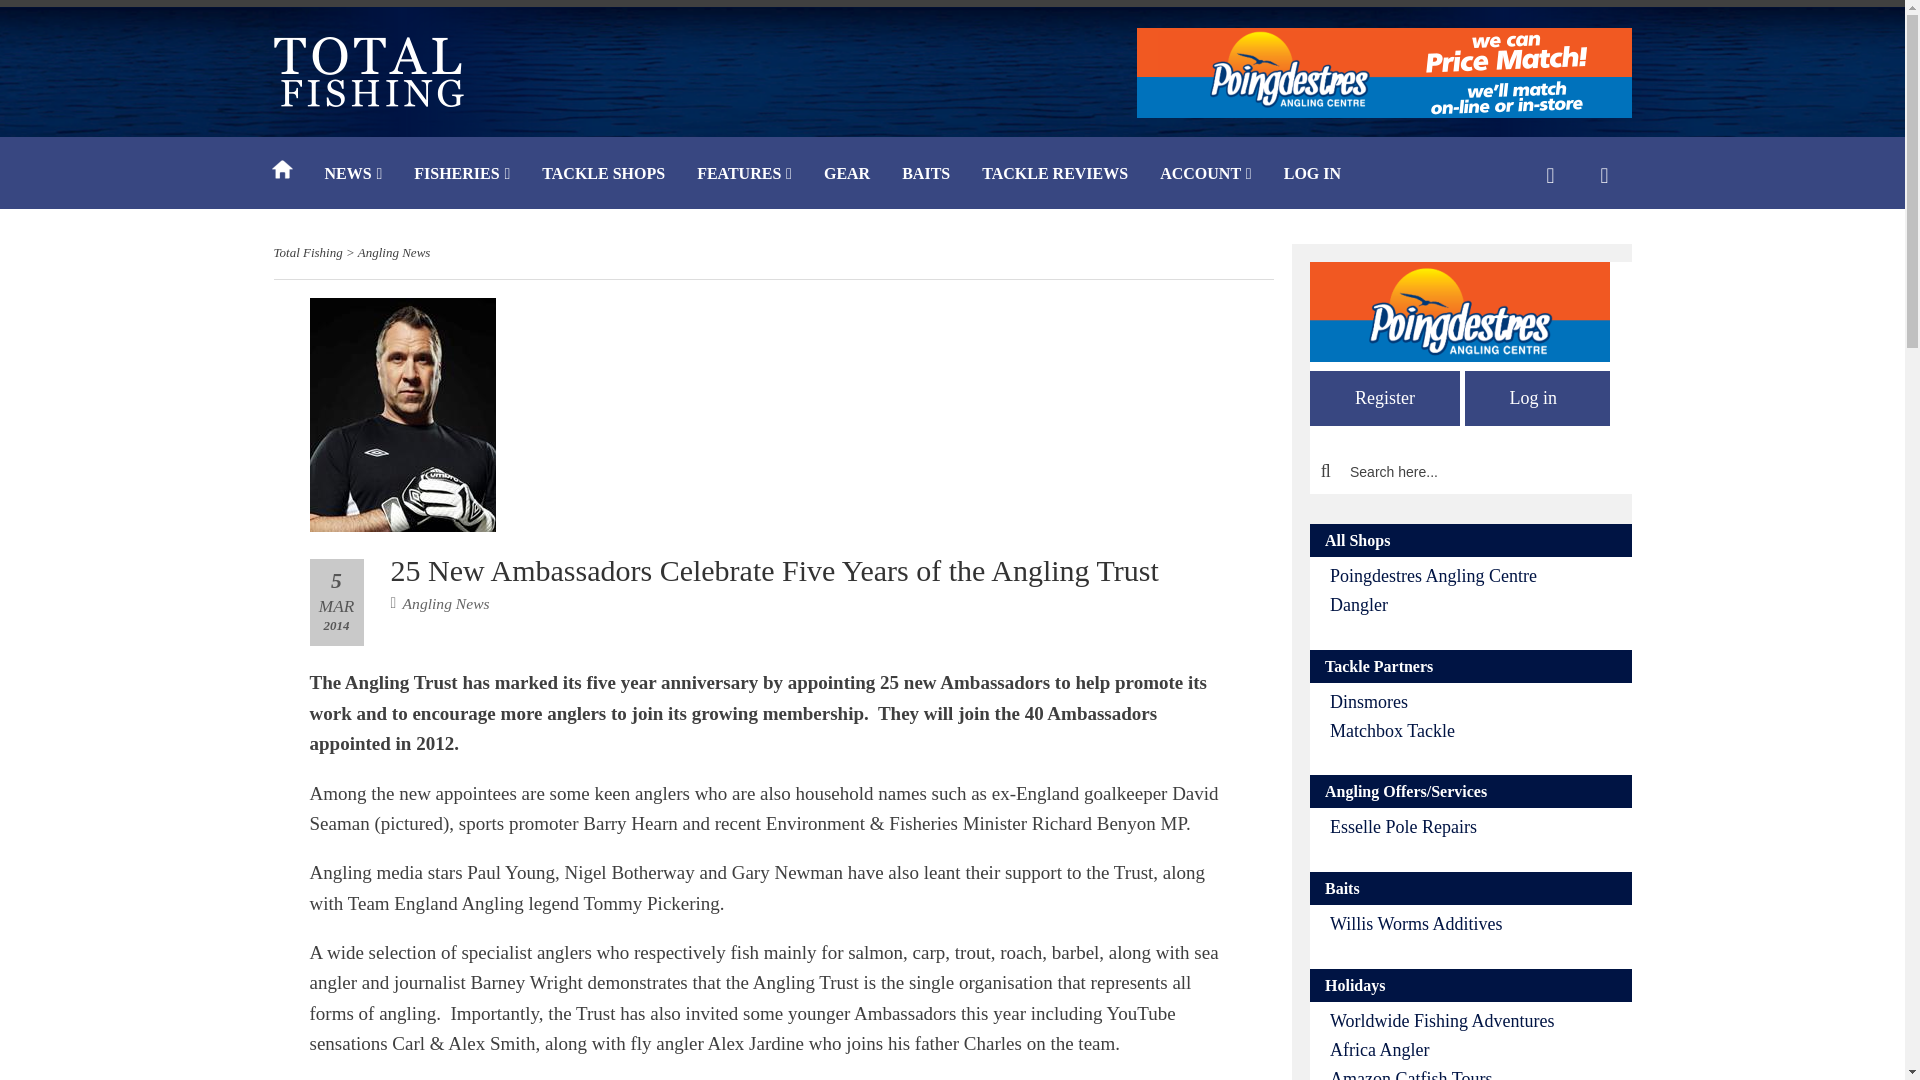 This screenshot has width=1920, height=1080. Describe the element at coordinates (394, 252) in the screenshot. I see `Go to the Angling News Category archives.` at that location.